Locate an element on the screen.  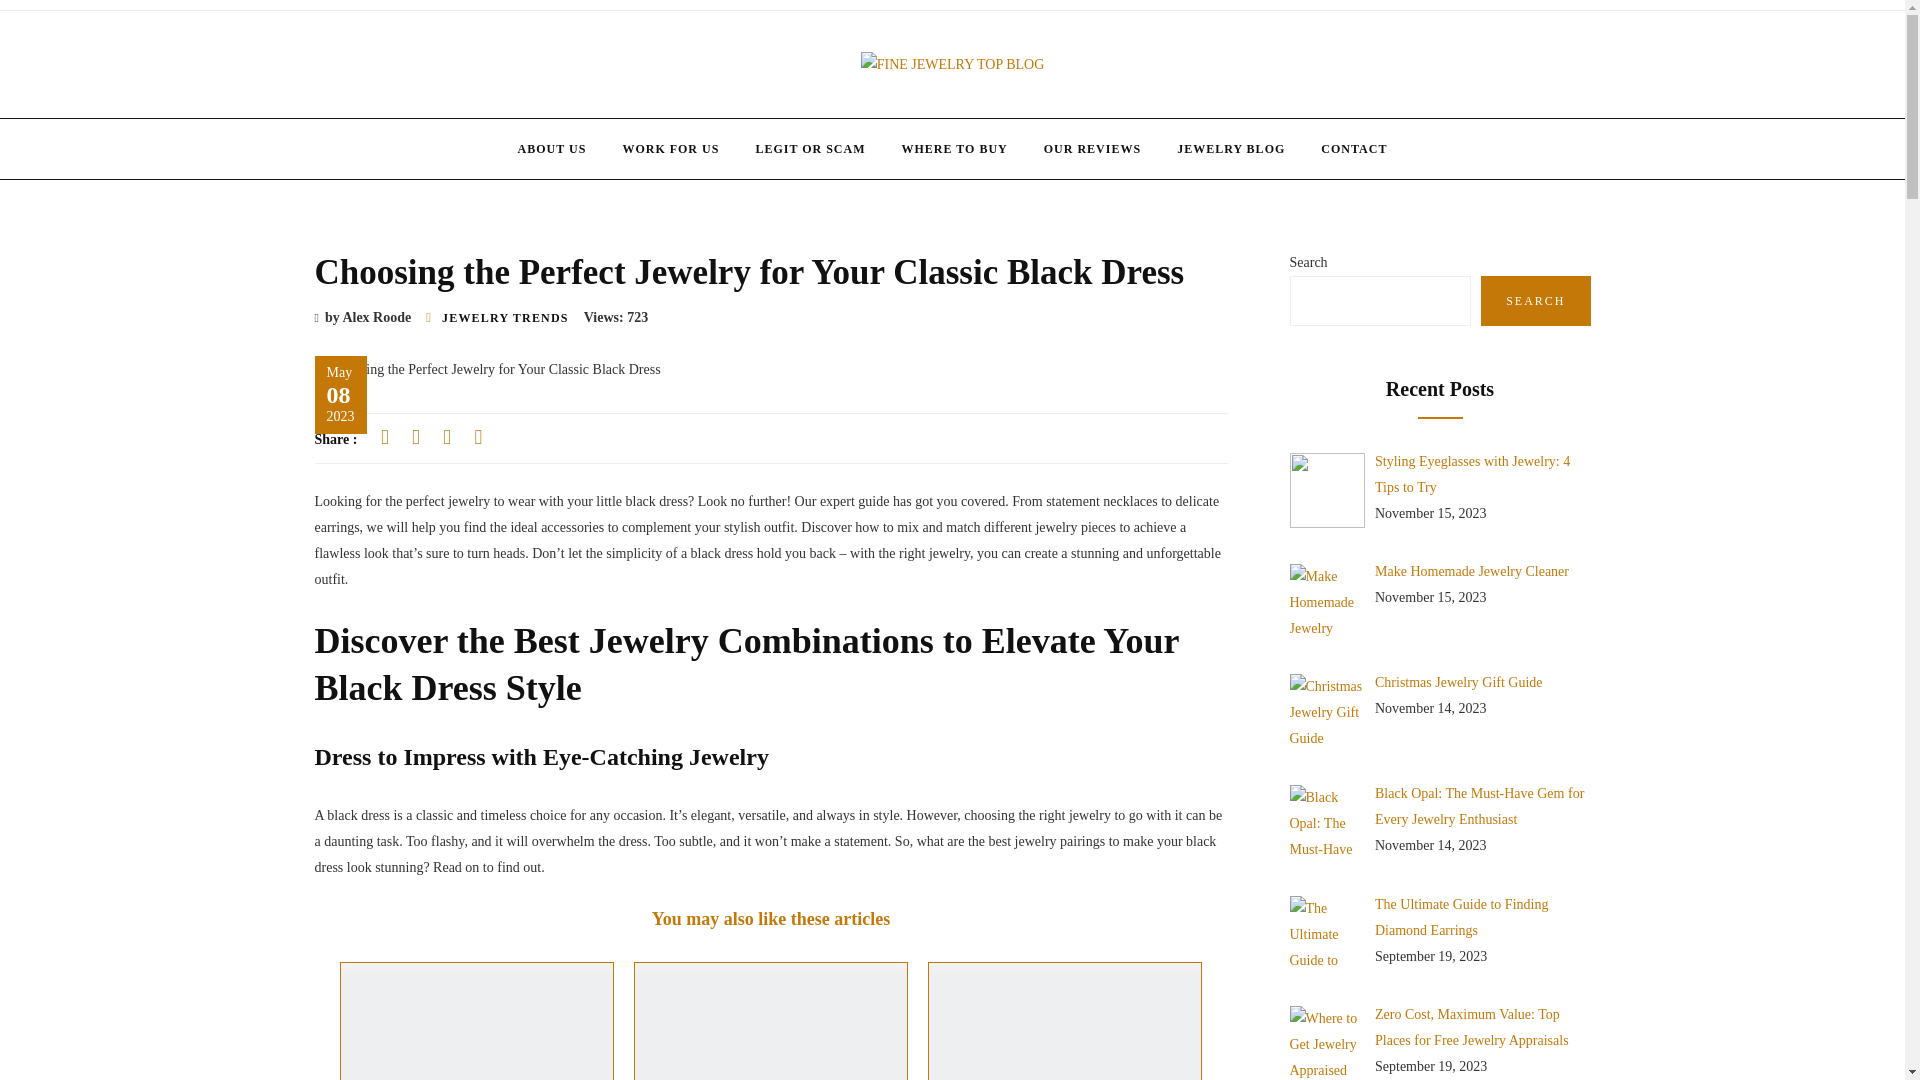
JEWELRY BLOG is located at coordinates (1231, 148).